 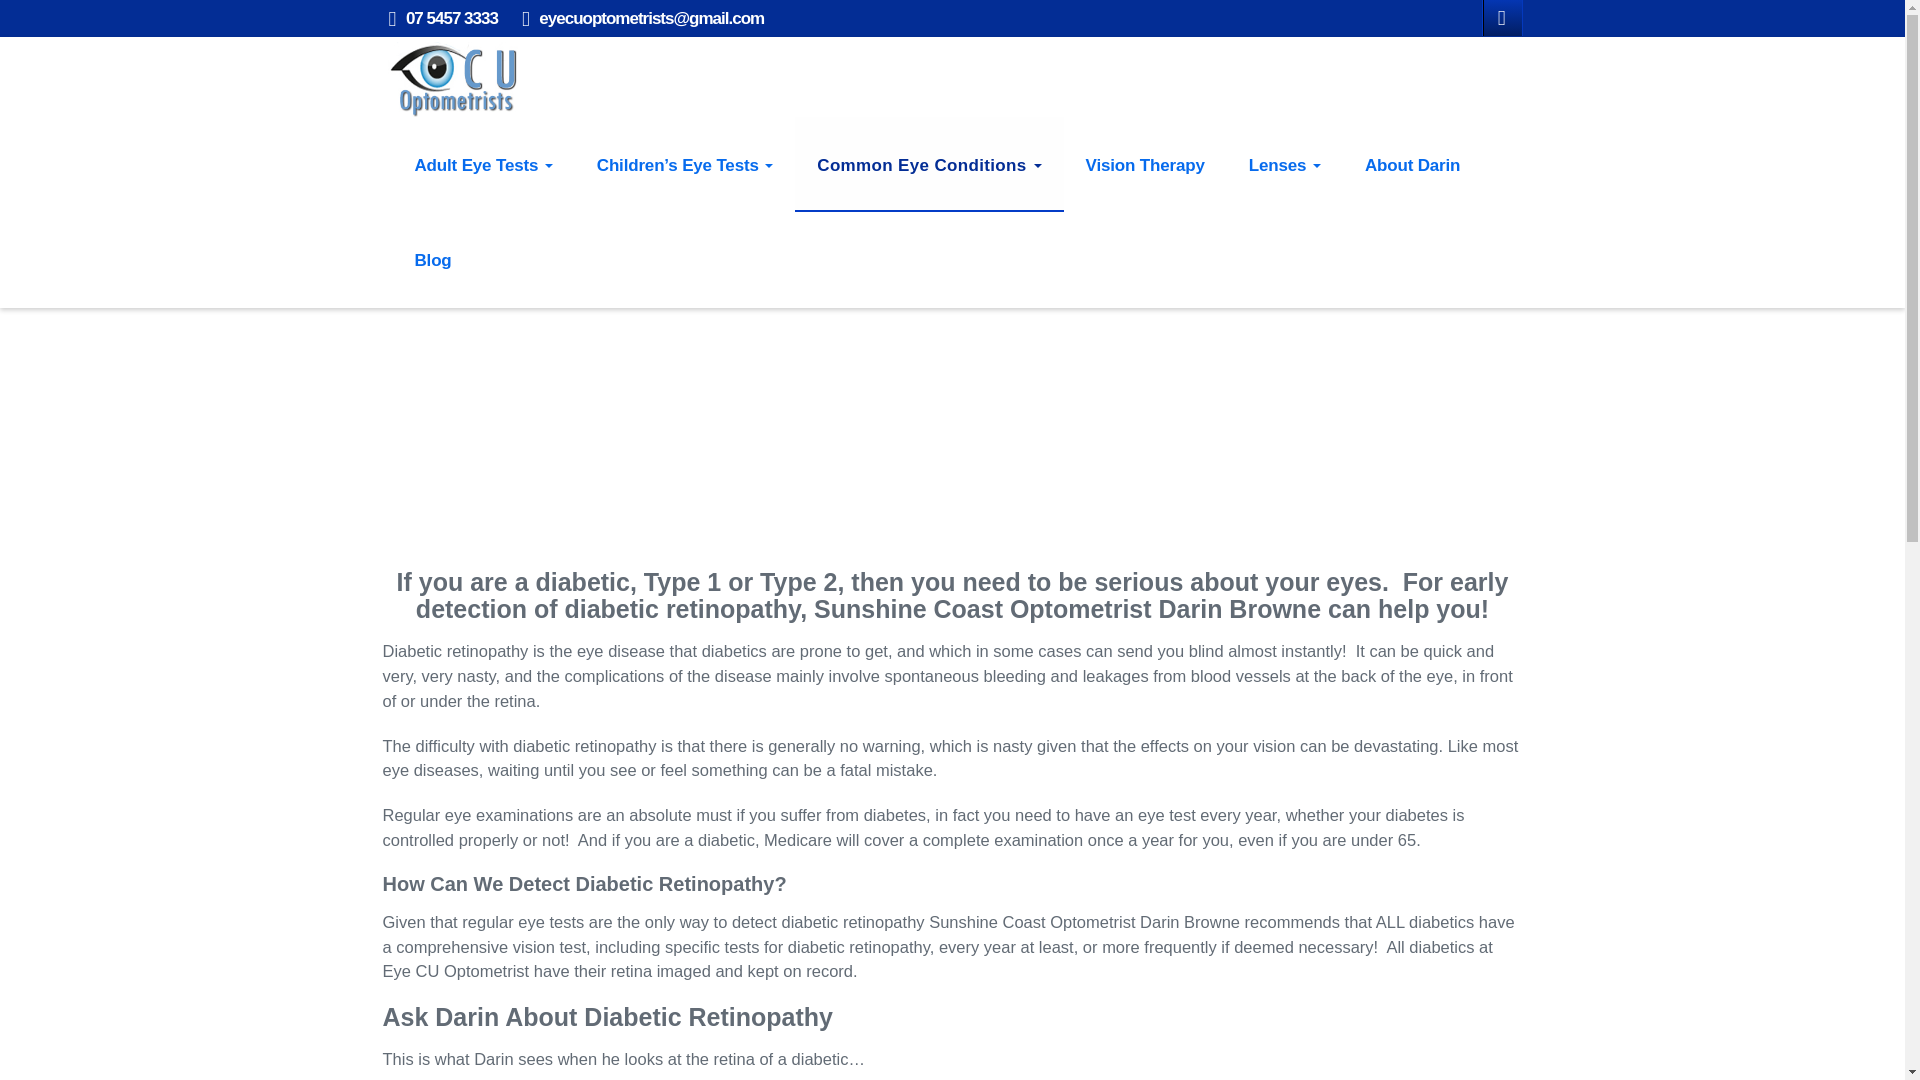 I want to click on Common Eye Conditions, so click(x=928, y=164).